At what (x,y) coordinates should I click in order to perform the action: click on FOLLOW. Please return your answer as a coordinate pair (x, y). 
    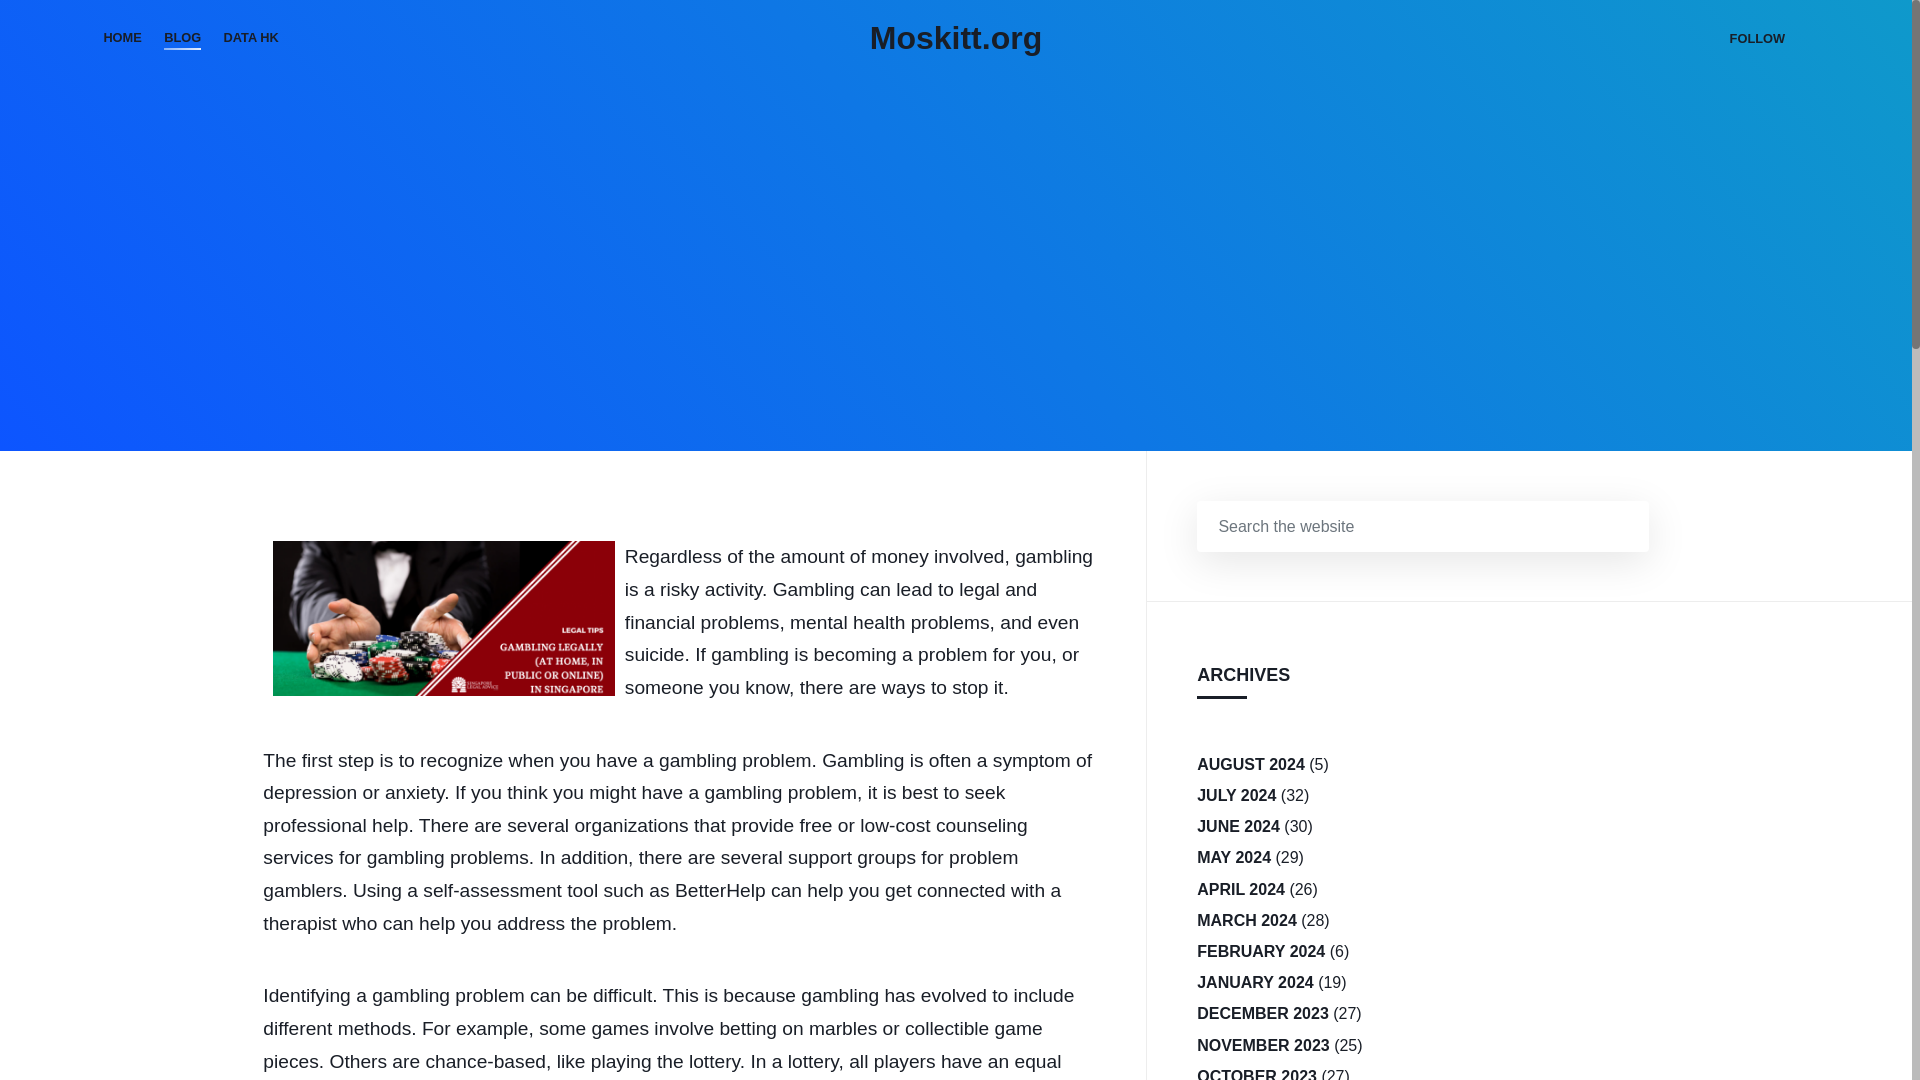
    Looking at the image, I should click on (1756, 38).